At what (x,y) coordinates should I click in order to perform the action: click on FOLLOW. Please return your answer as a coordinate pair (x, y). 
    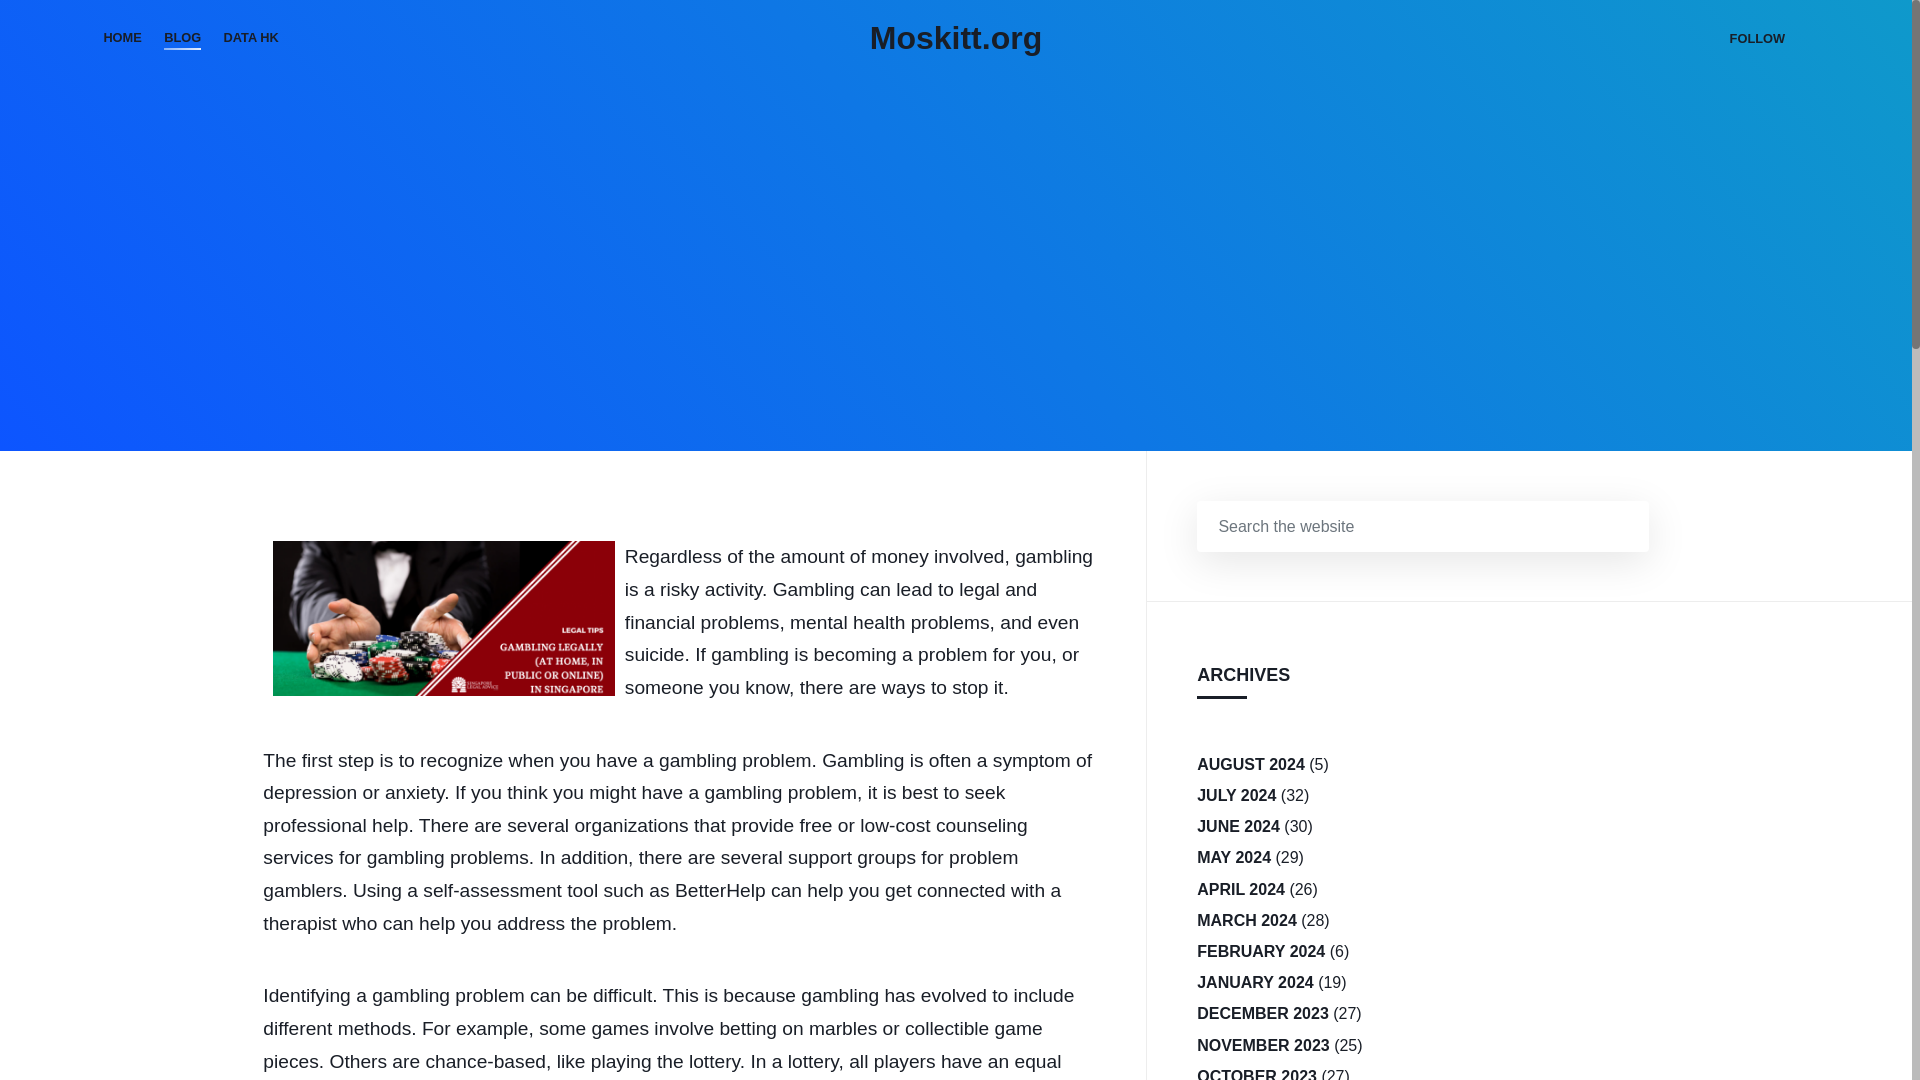
    Looking at the image, I should click on (1756, 38).